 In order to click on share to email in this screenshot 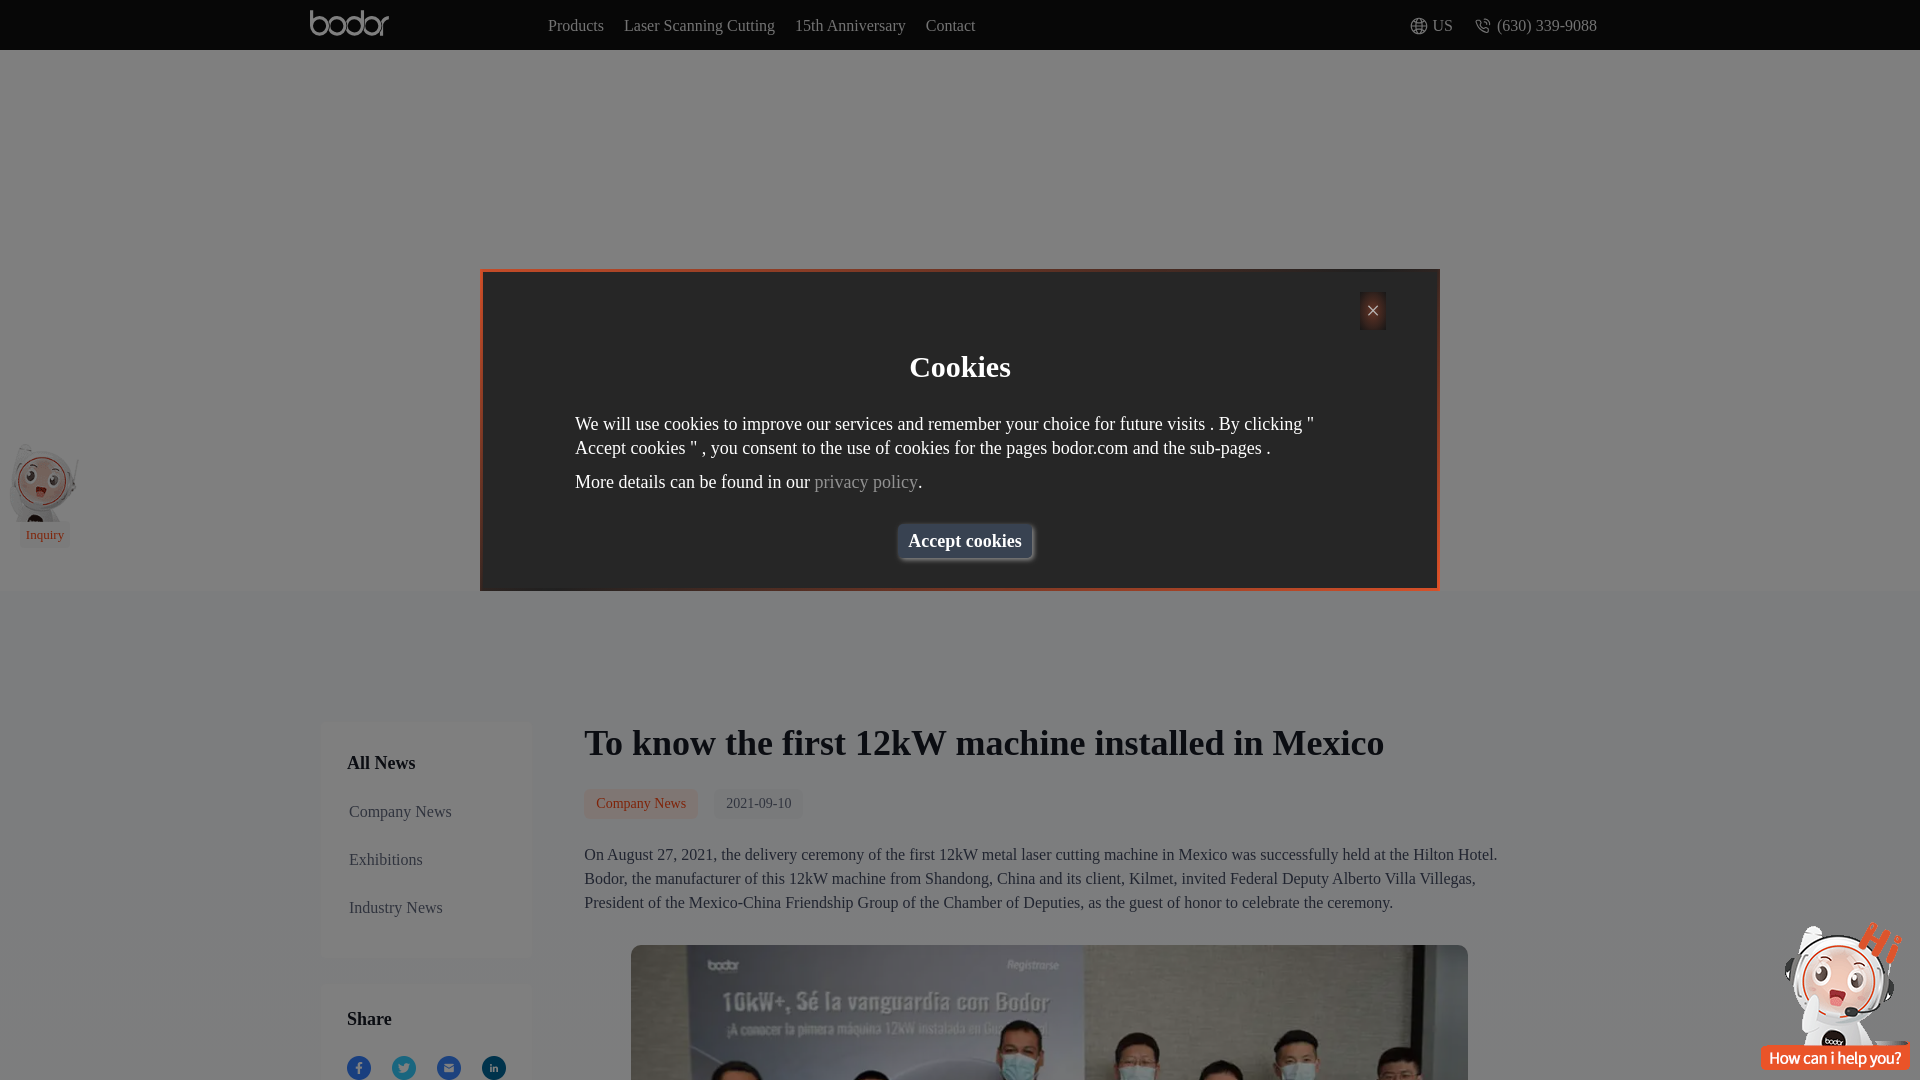, I will do `click(450, 1066)`.